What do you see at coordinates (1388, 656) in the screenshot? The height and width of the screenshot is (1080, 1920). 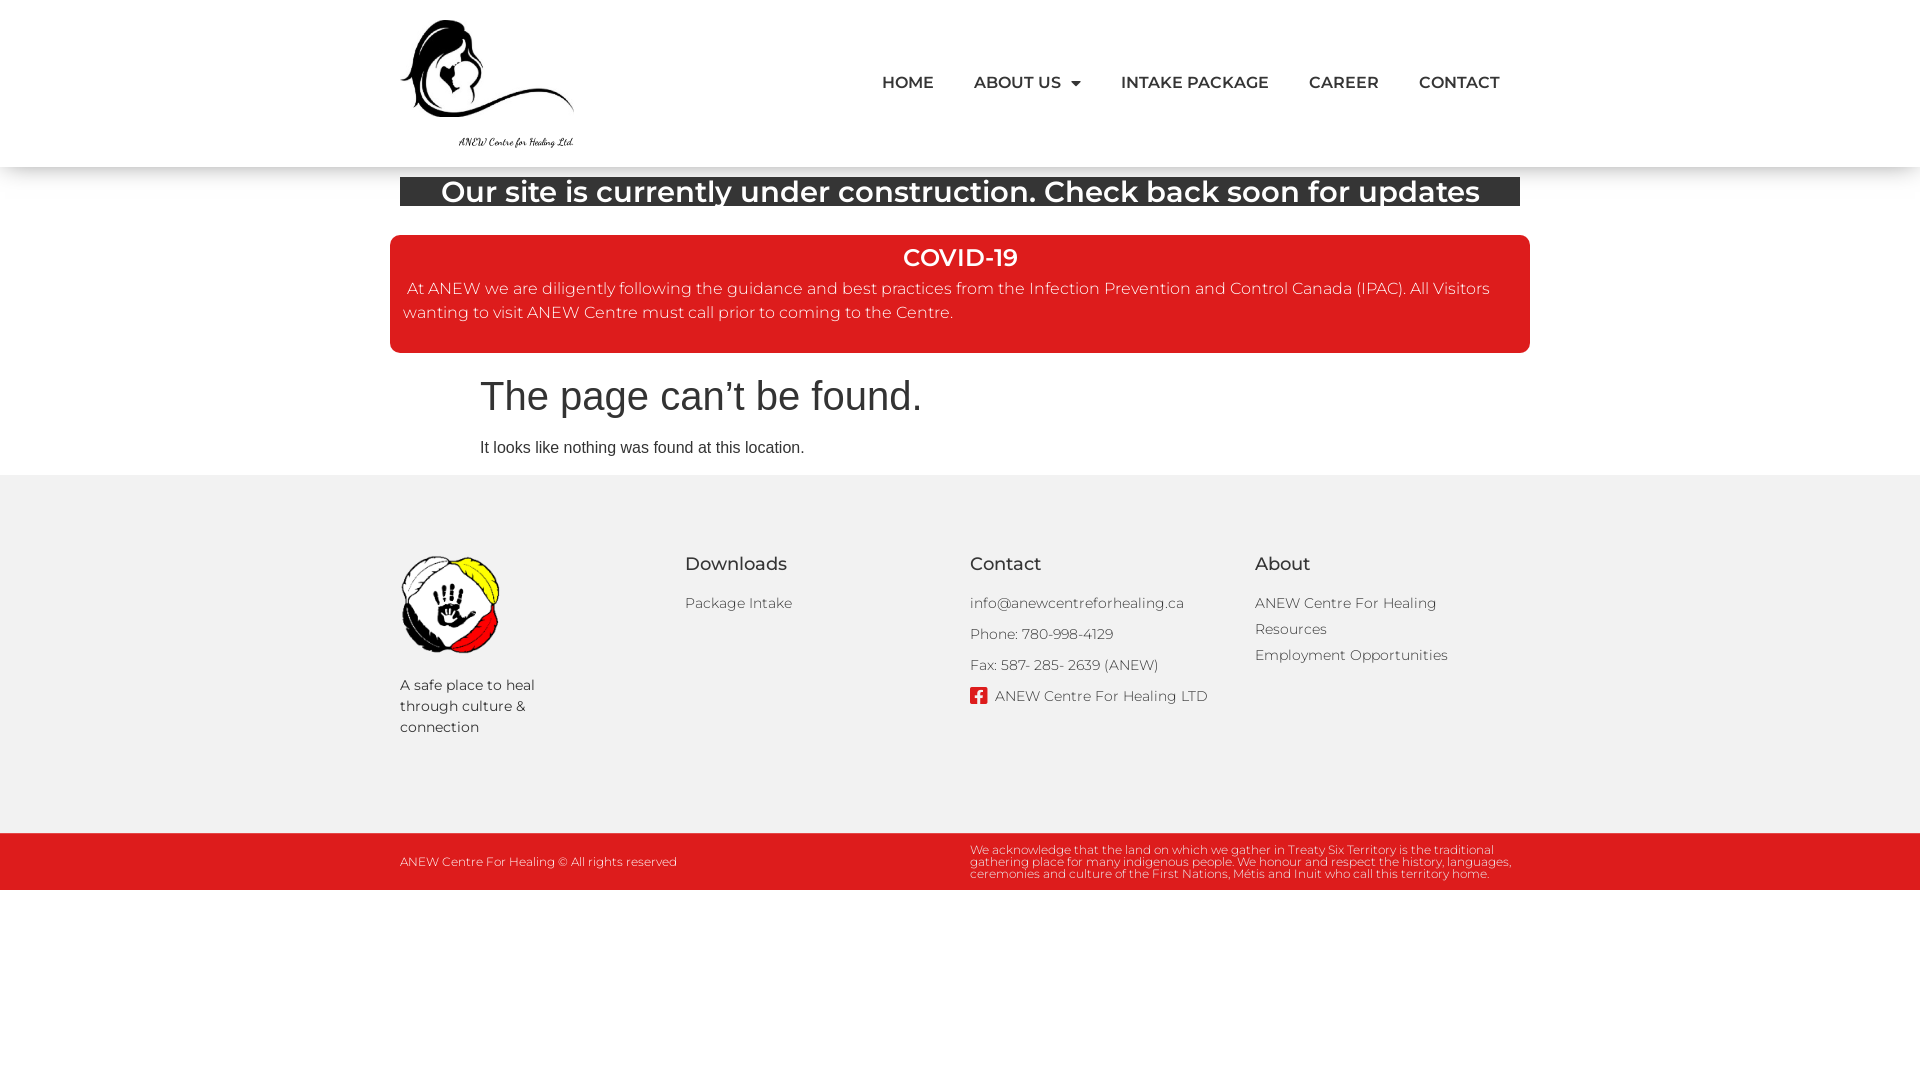 I see `Employment Opportunities` at bounding box center [1388, 656].